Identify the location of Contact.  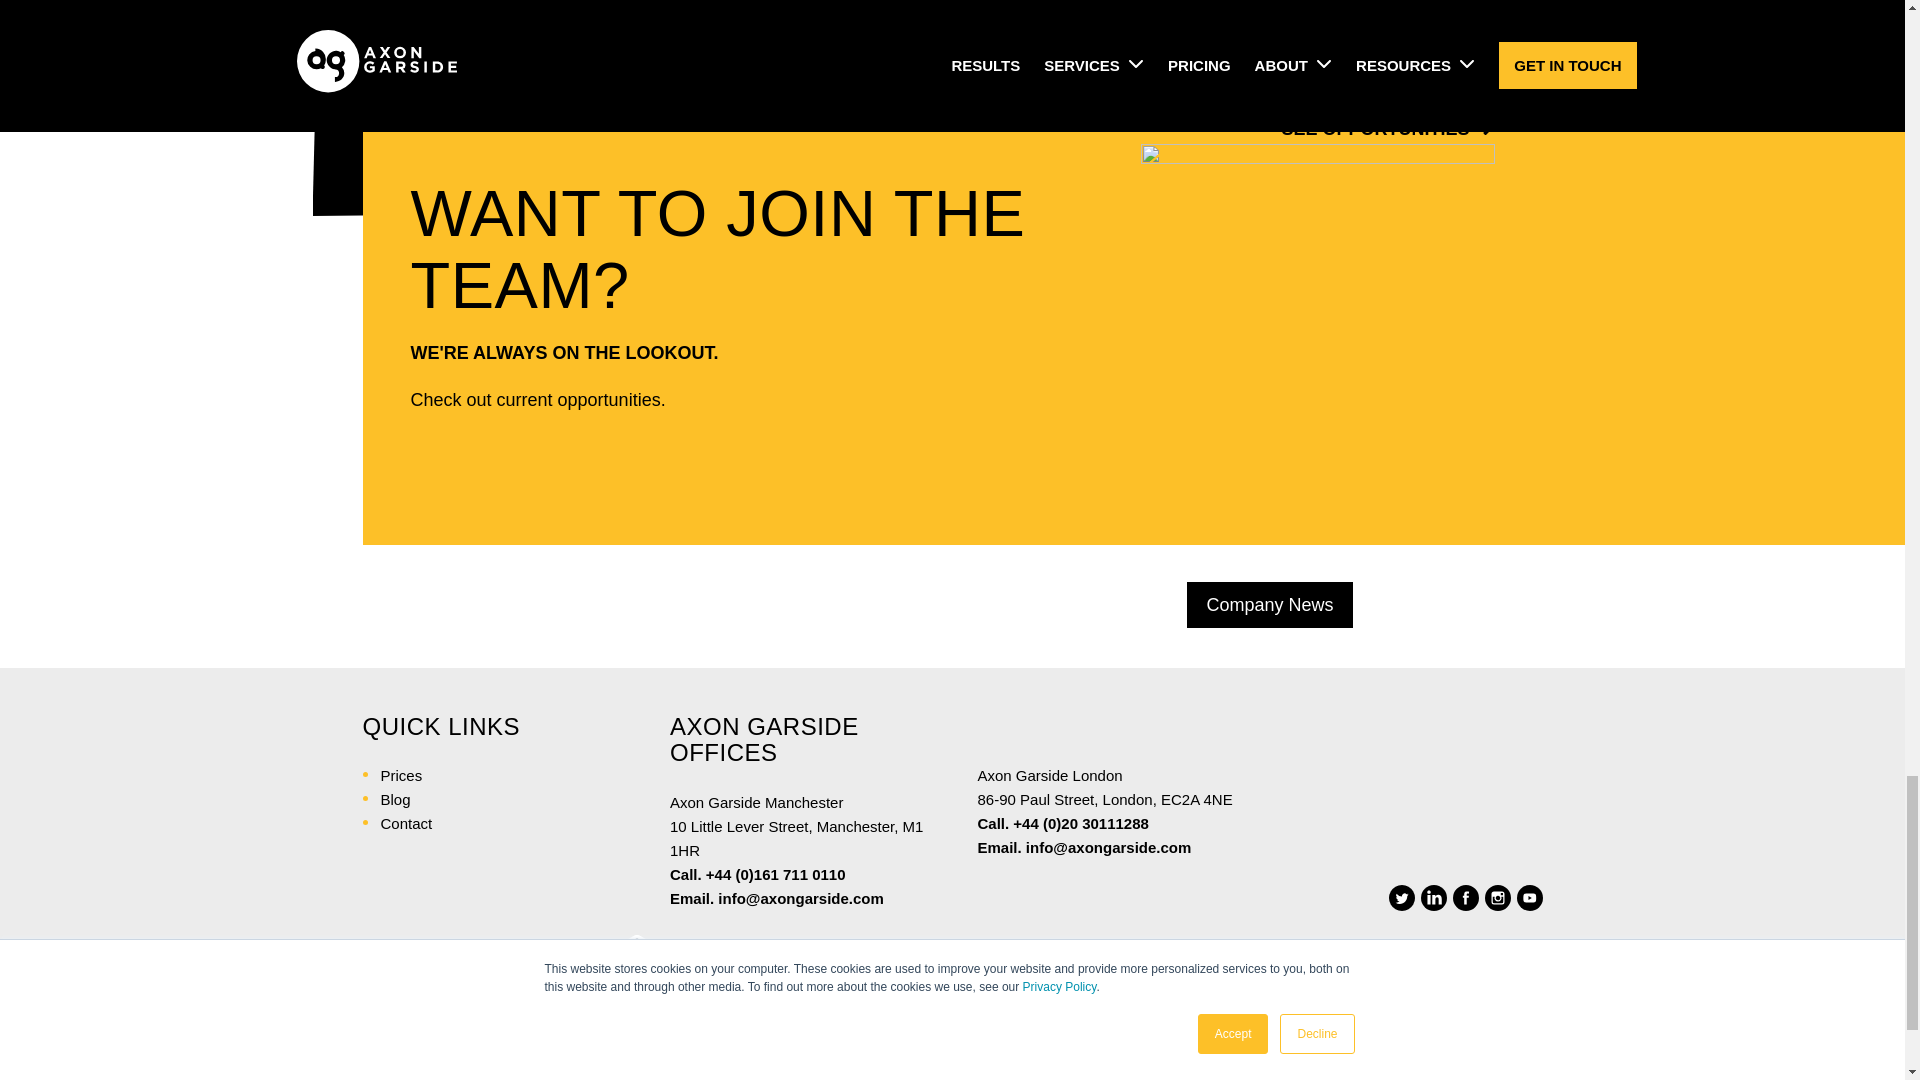
(406, 823).